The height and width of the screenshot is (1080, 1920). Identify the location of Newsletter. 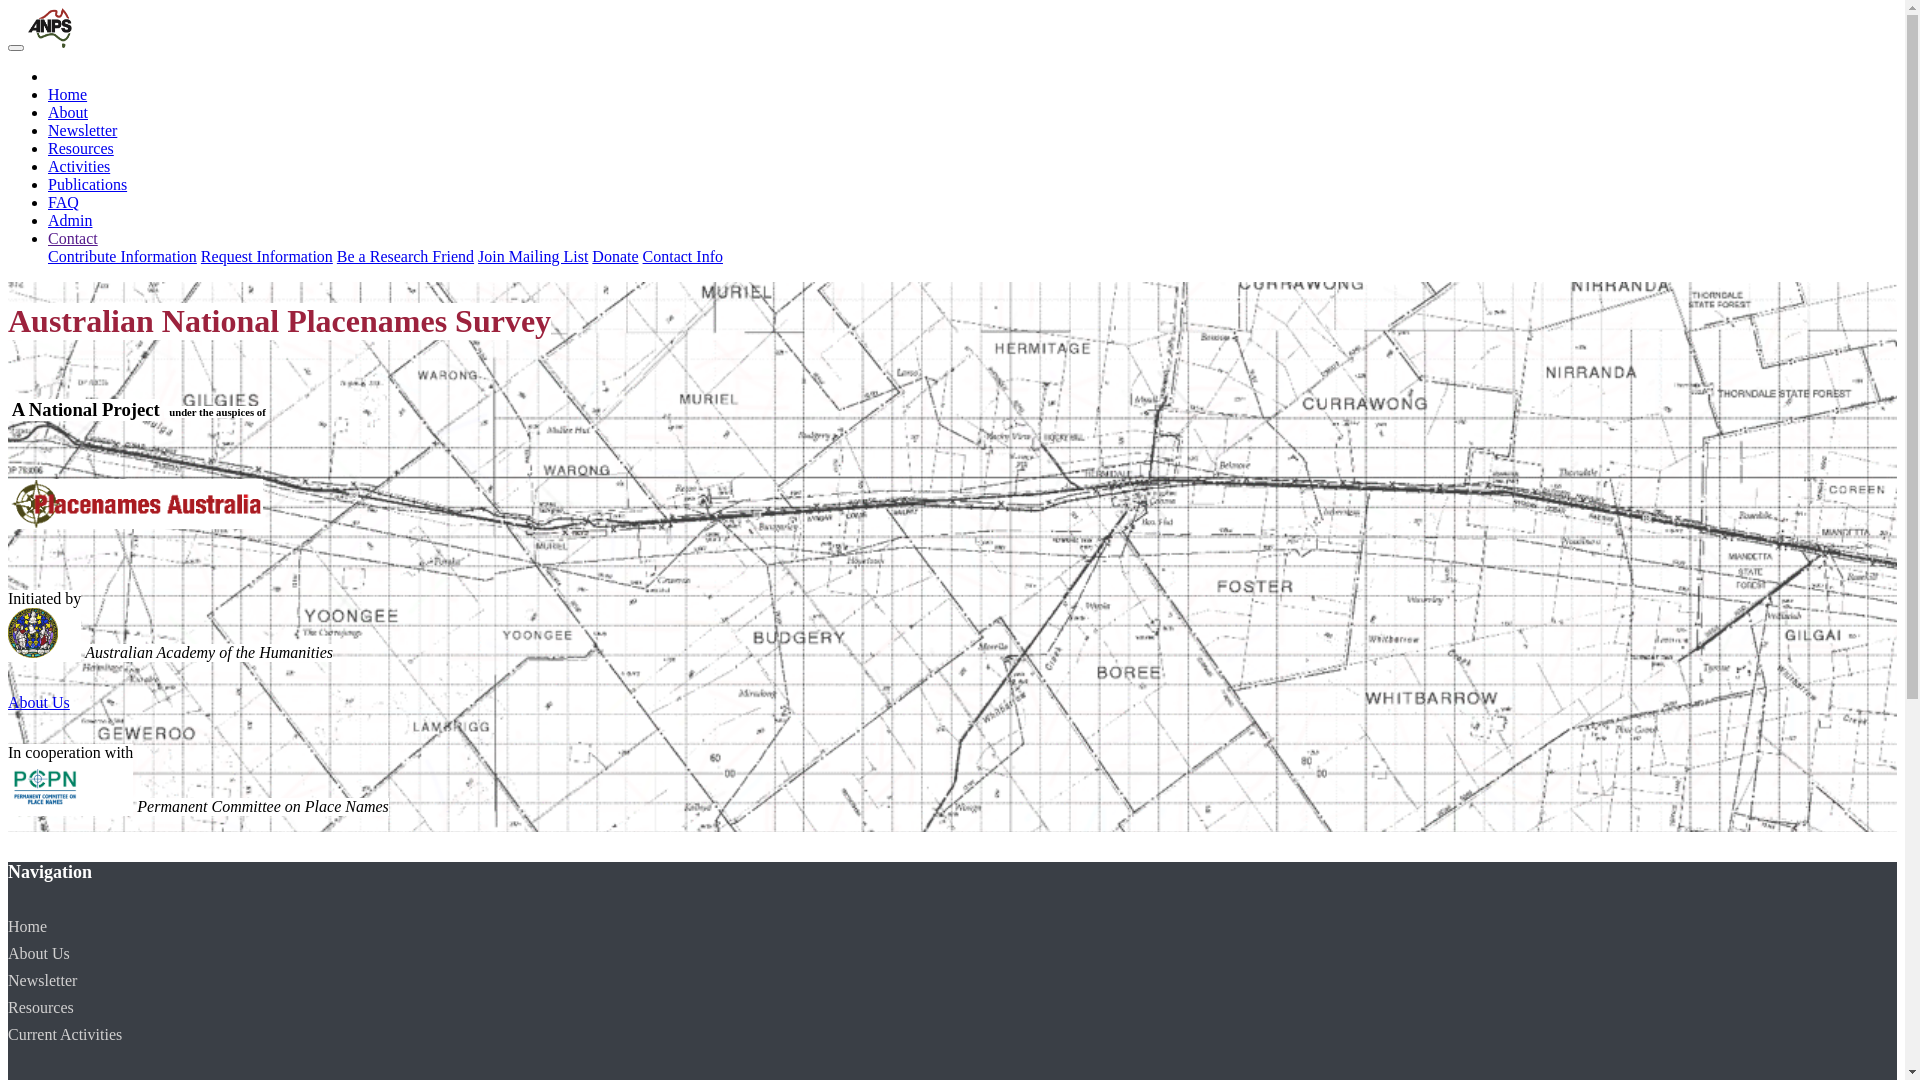
(82, 130).